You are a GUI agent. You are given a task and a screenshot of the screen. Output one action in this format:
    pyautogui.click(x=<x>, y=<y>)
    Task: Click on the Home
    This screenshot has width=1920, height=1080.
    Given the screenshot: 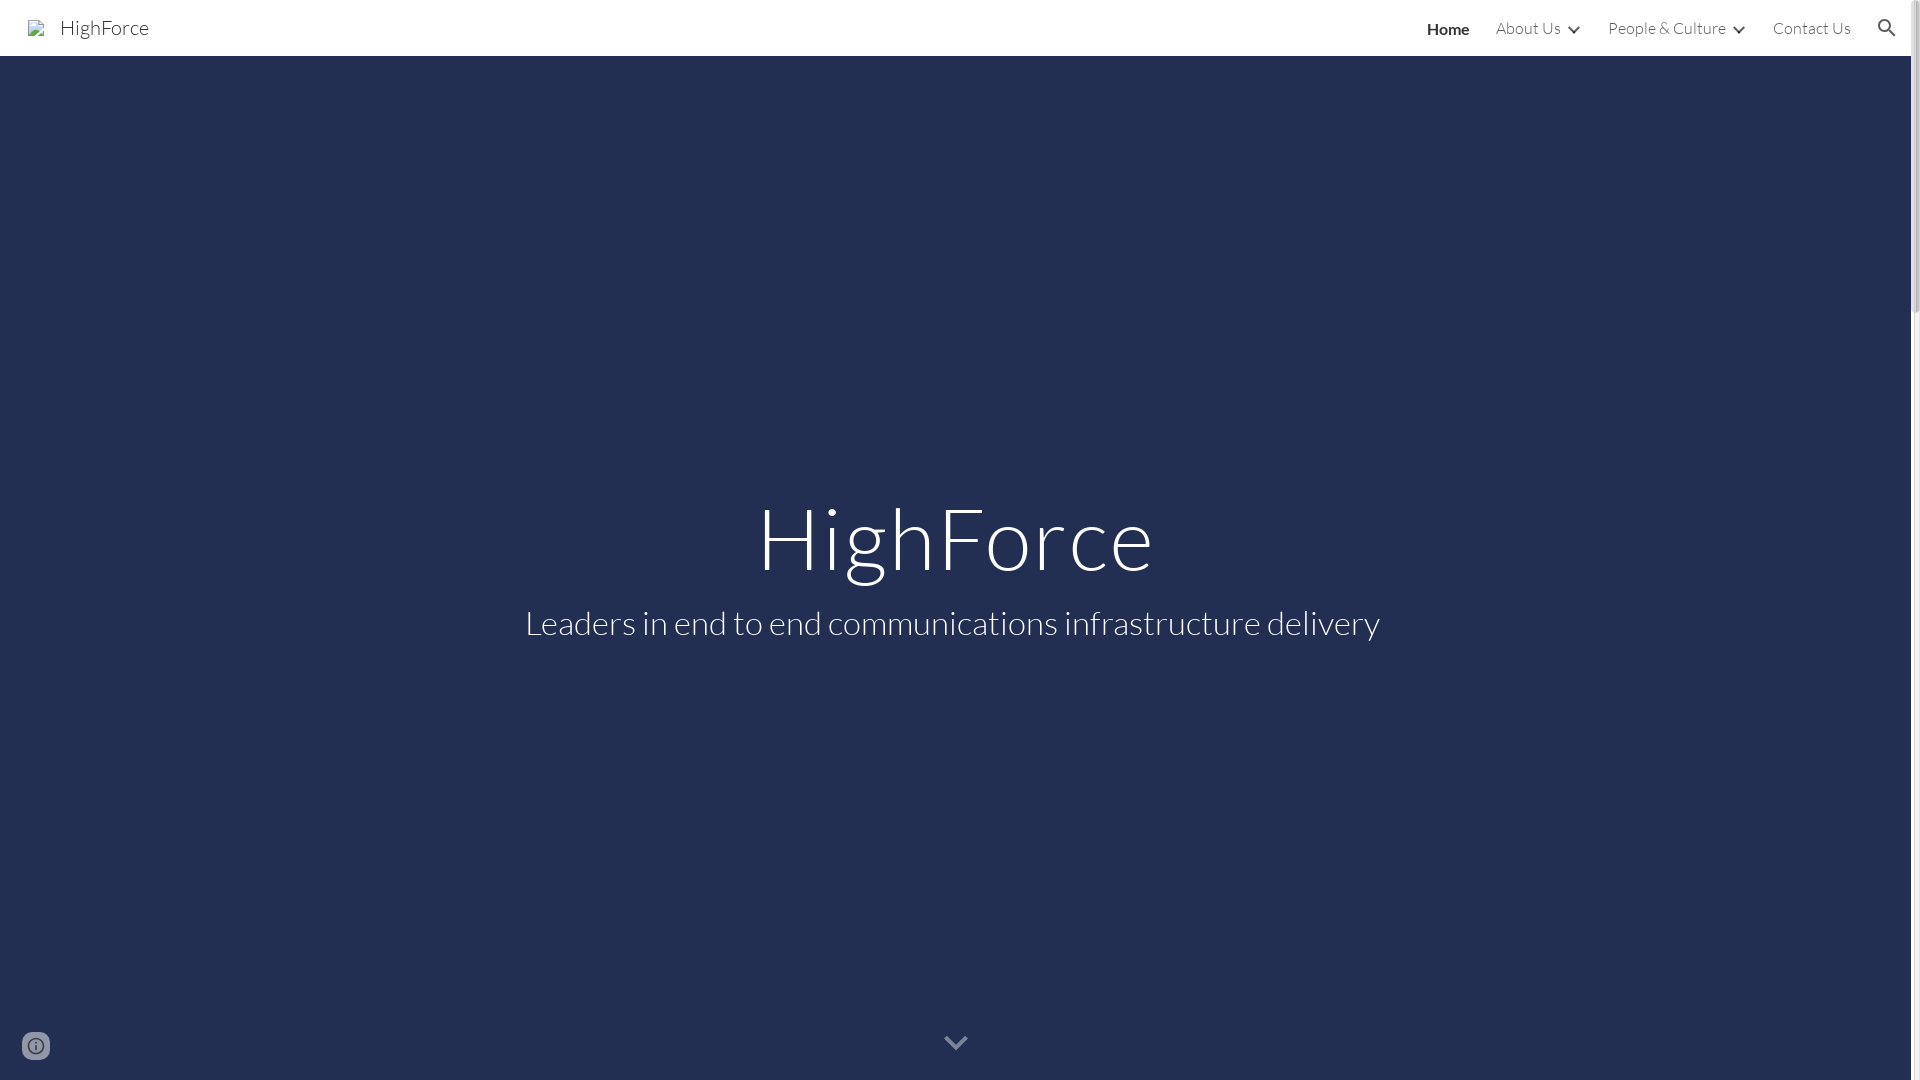 What is the action you would take?
    pyautogui.click(x=1448, y=28)
    